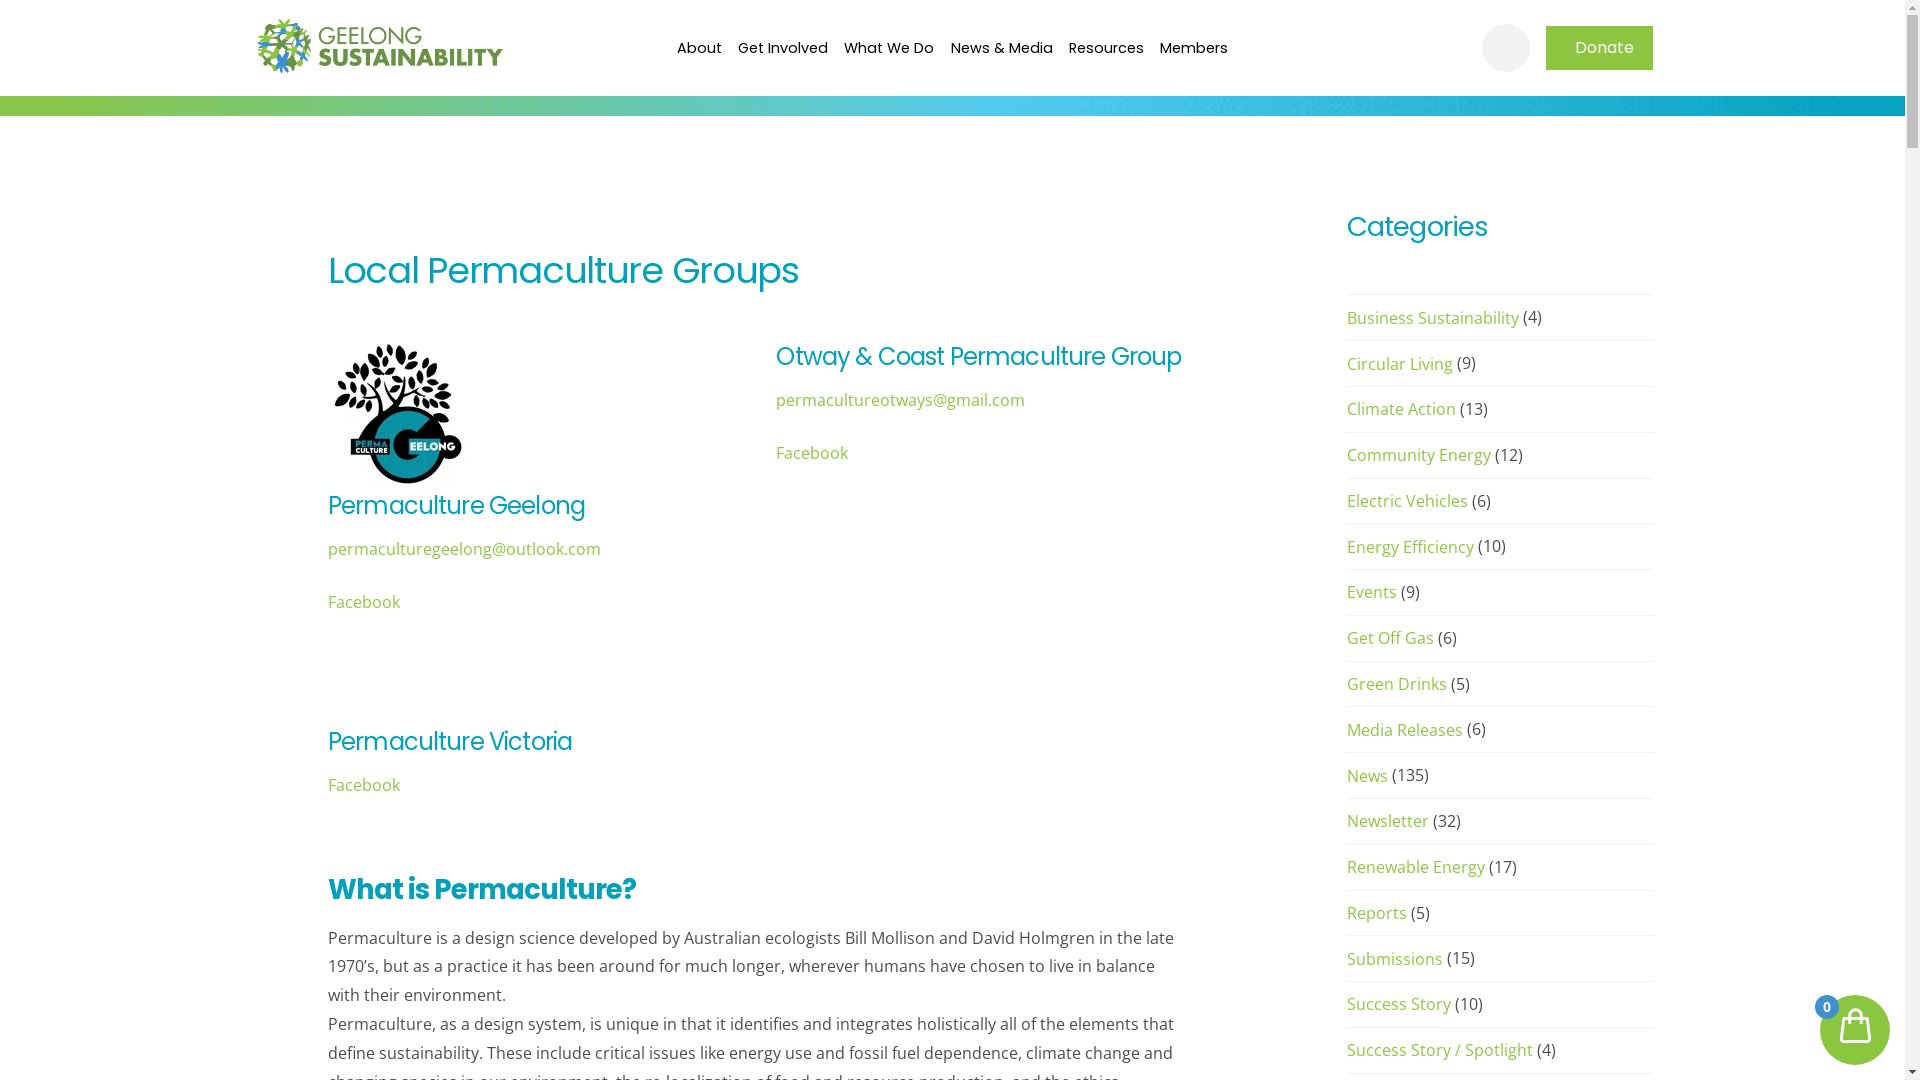  What do you see at coordinates (1400, 364) in the screenshot?
I see `Circular Living` at bounding box center [1400, 364].